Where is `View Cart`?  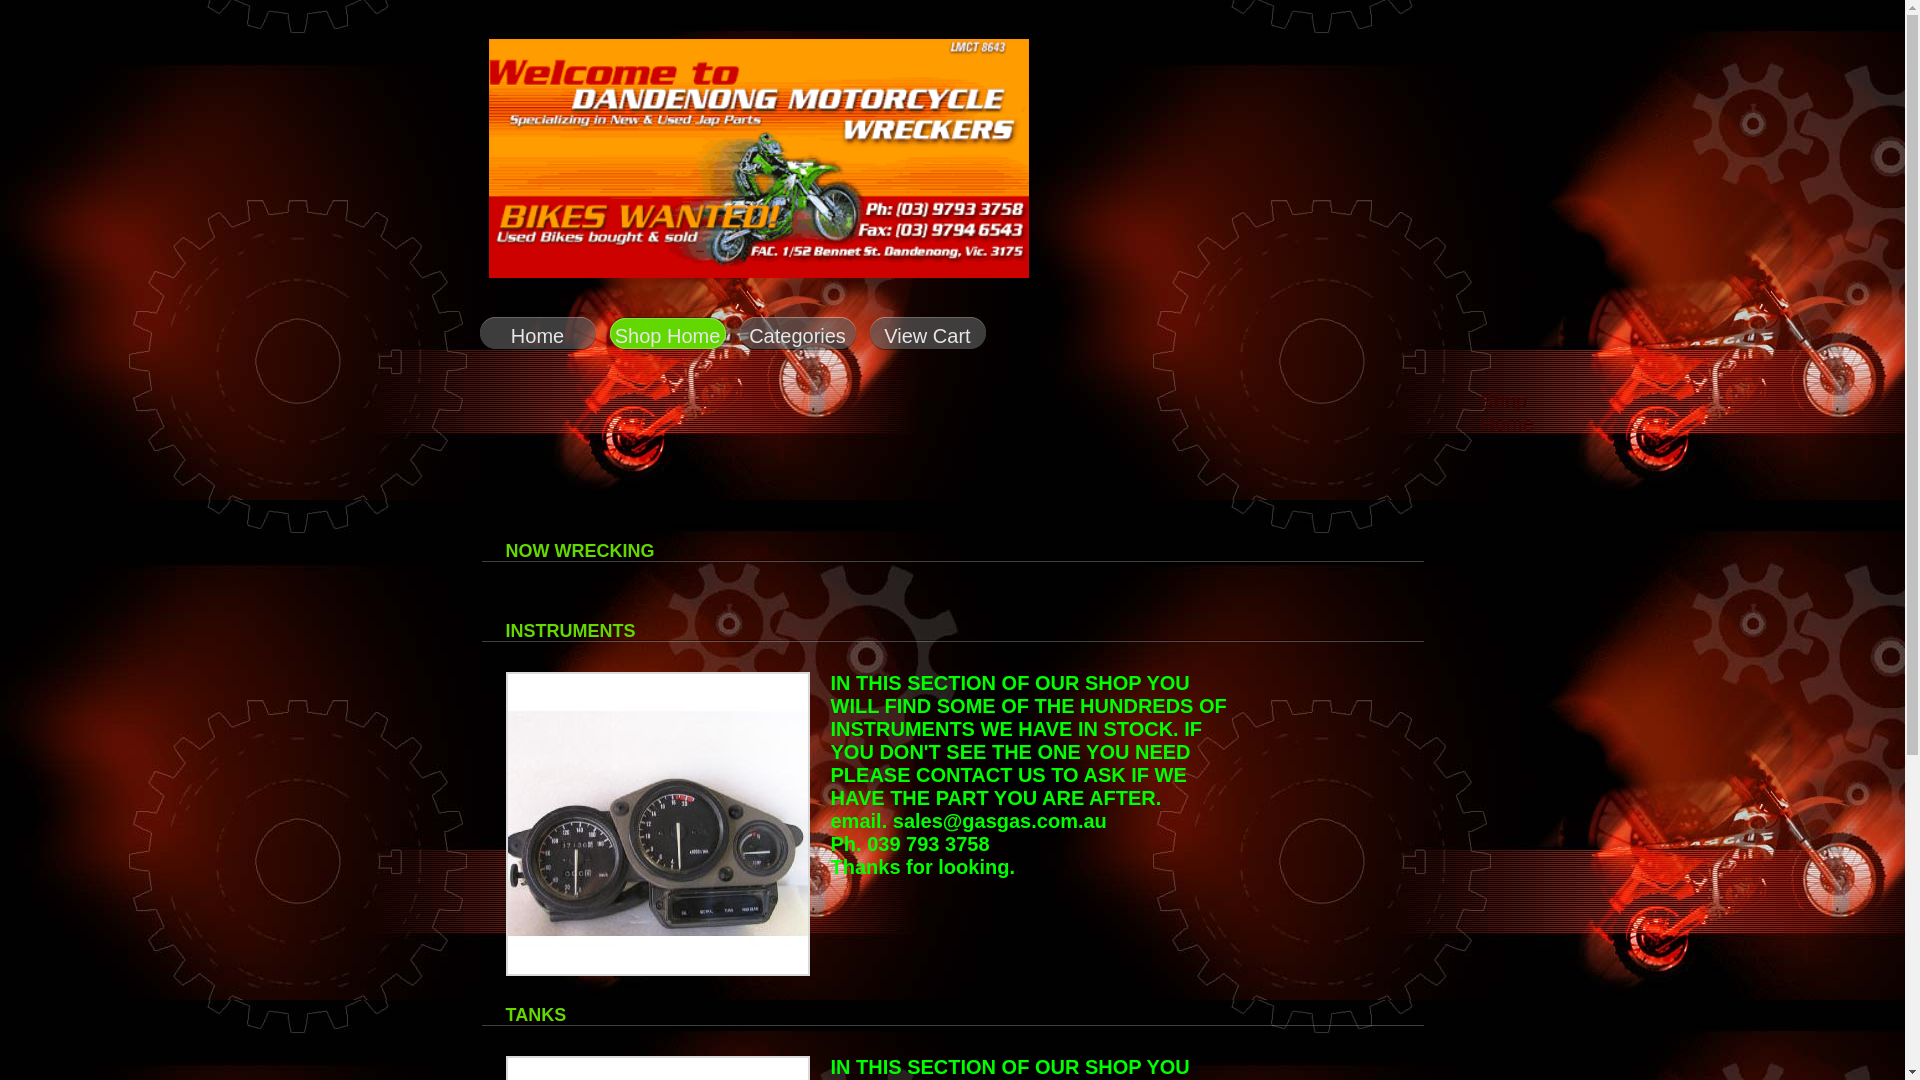
View Cart is located at coordinates (927, 338).